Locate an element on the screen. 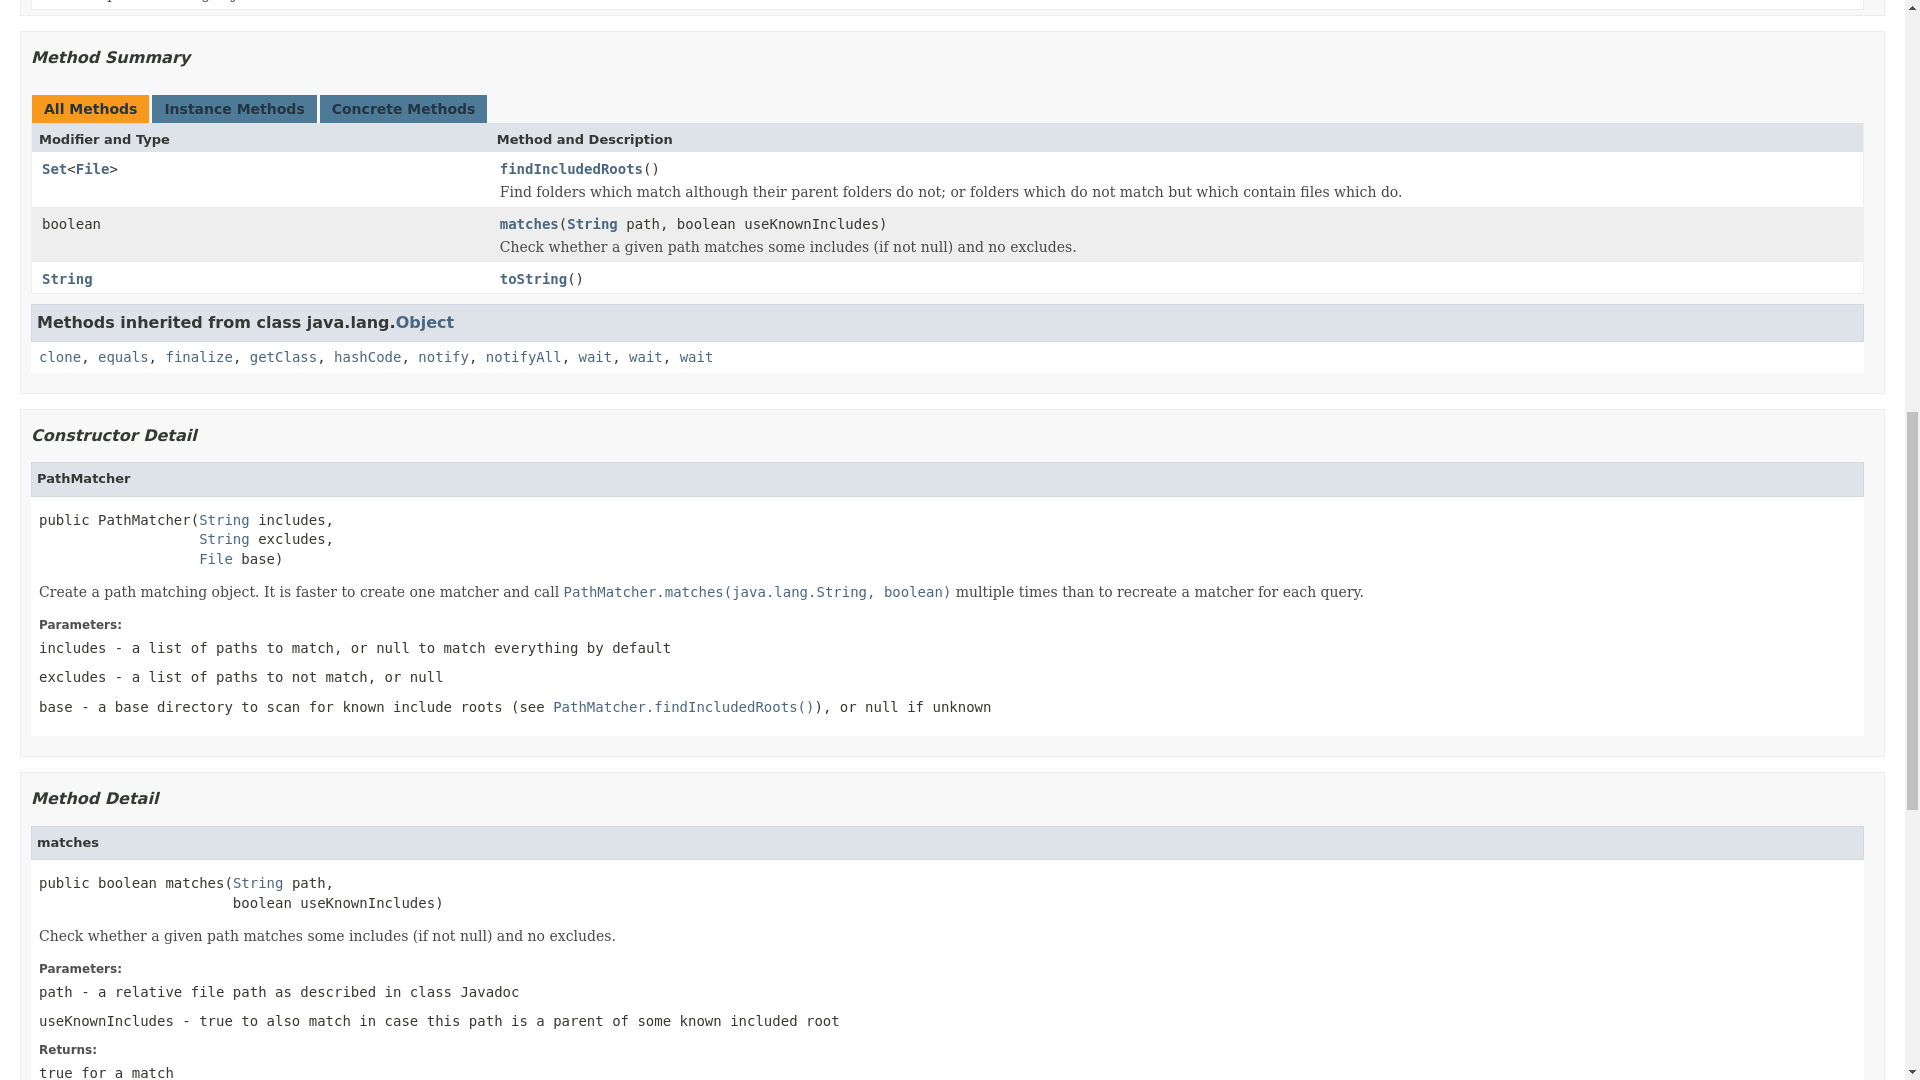 This screenshot has height=1080, width=1920. File is located at coordinates (92, 168).